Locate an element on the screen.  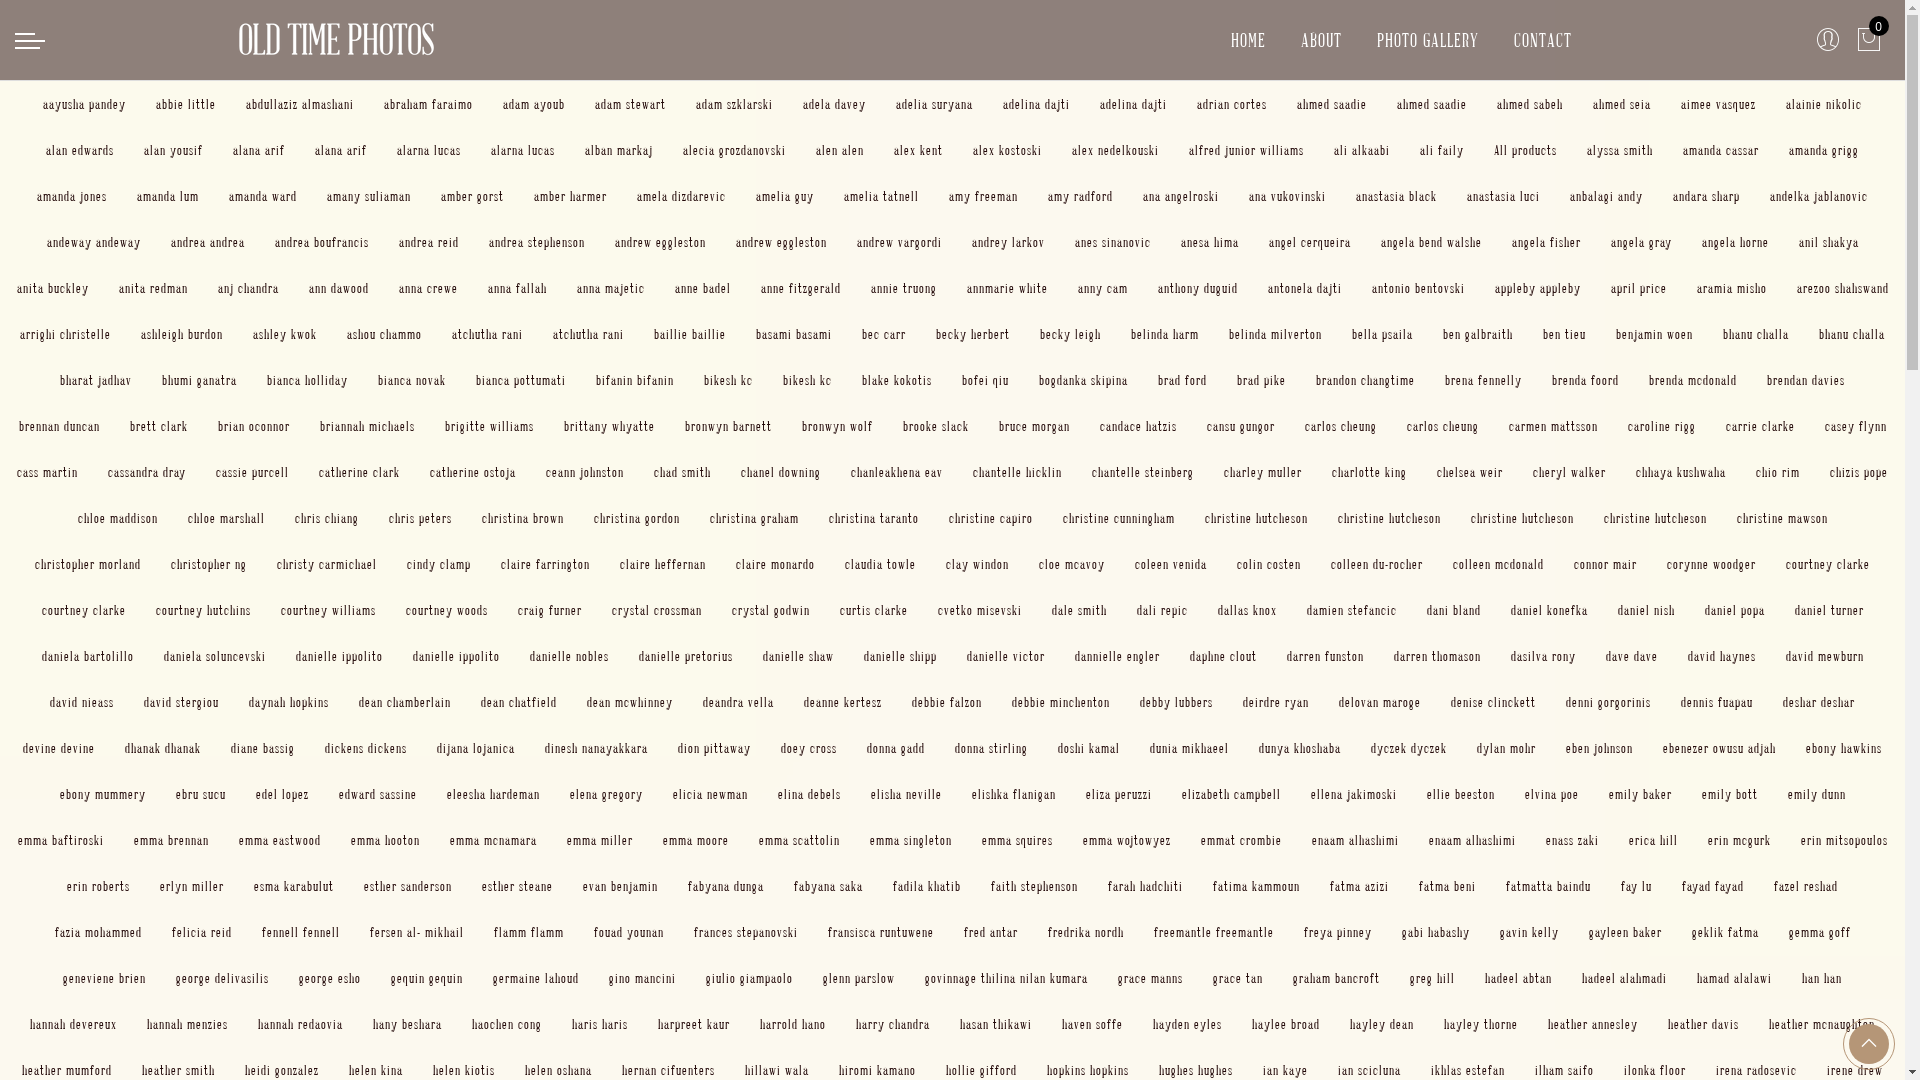
anna crewe is located at coordinates (428, 288).